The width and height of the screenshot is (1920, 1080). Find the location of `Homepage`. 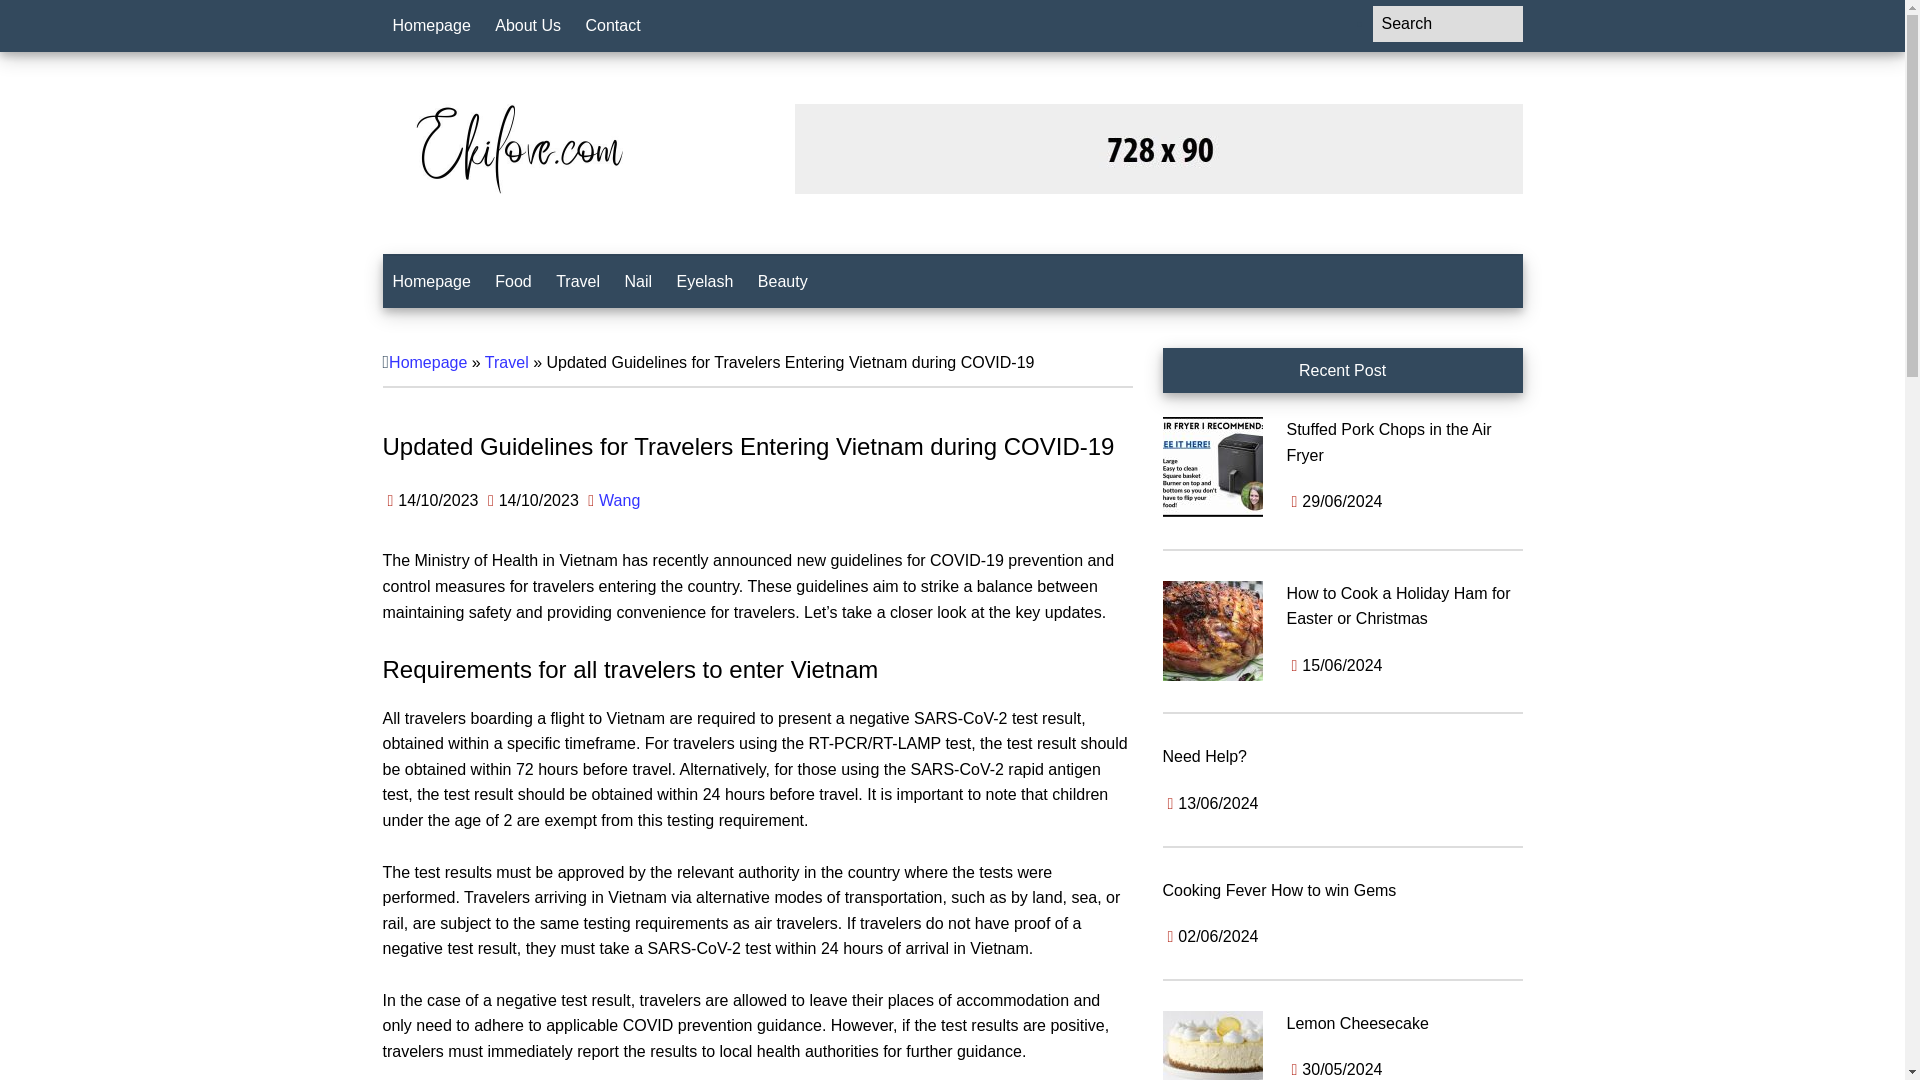

Homepage is located at coordinates (431, 281).